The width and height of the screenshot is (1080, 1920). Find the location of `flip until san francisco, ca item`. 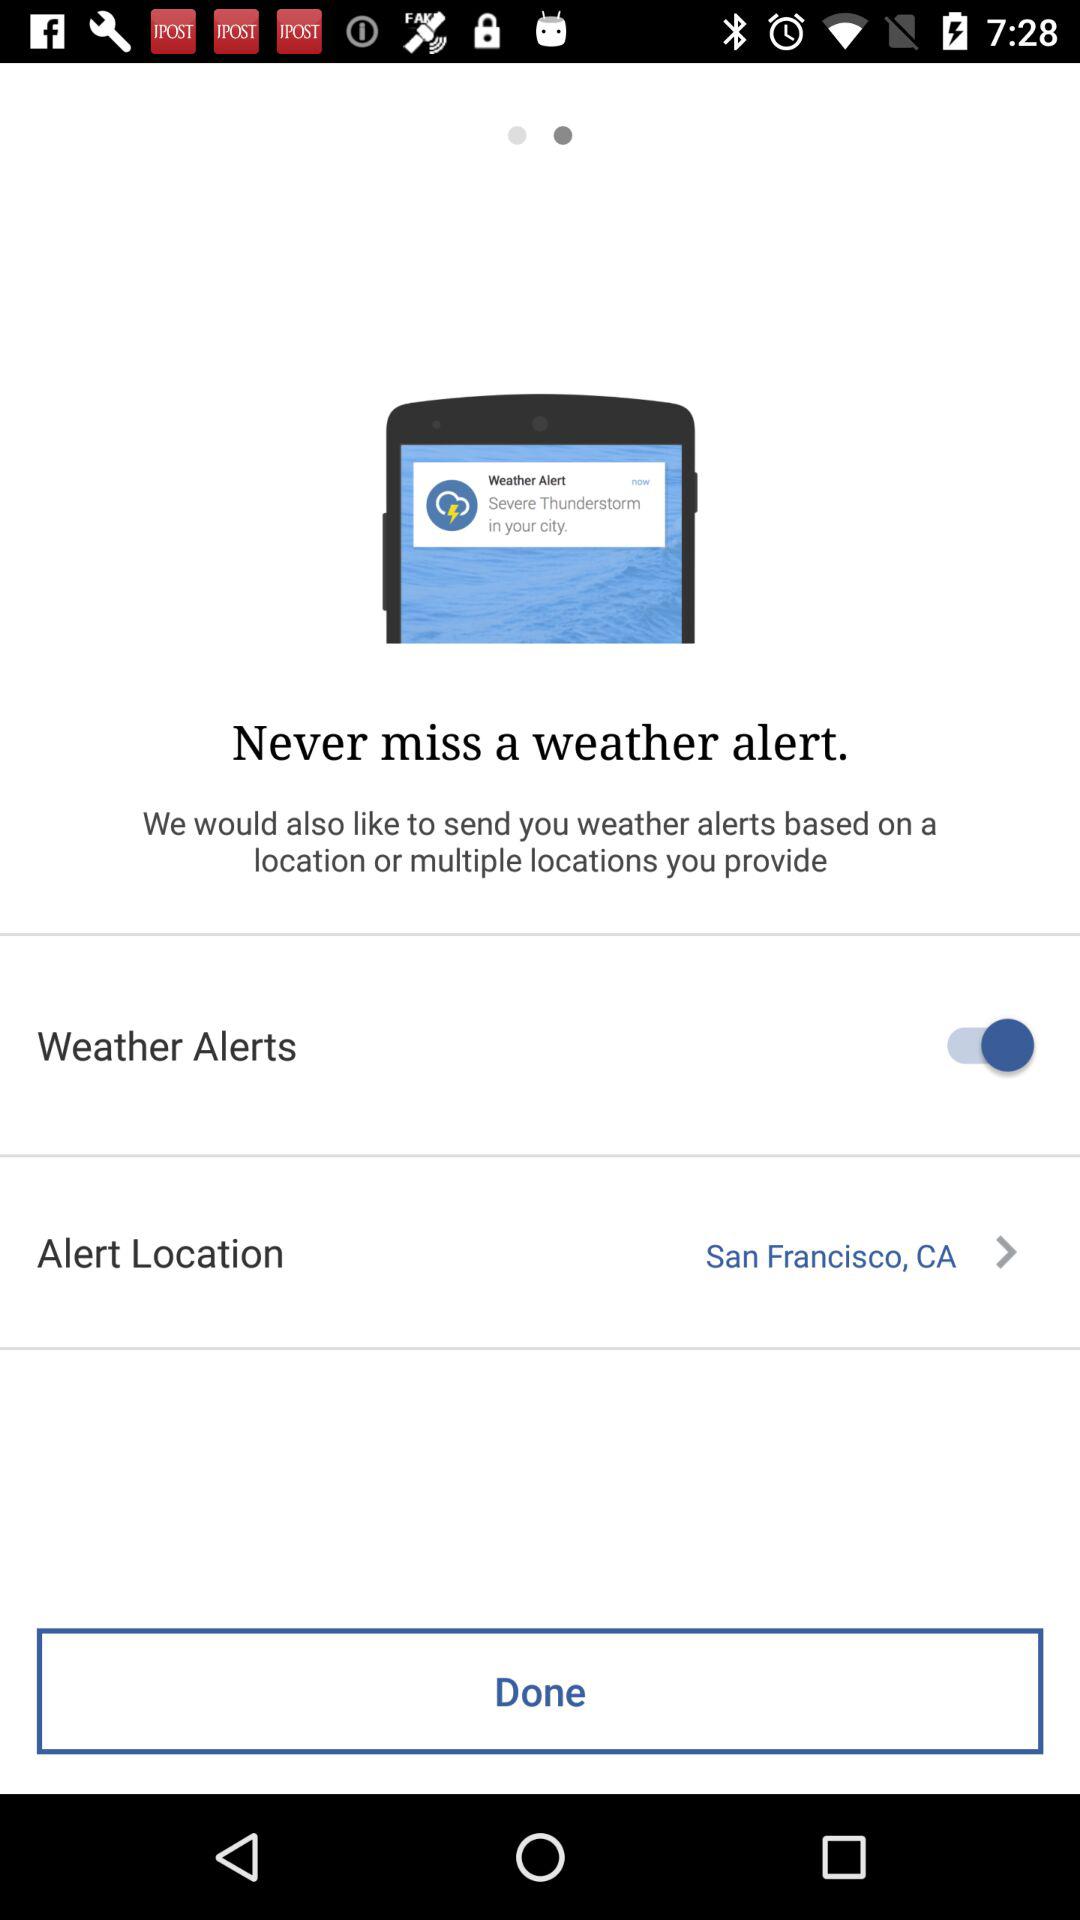

flip until san francisco, ca item is located at coordinates (861, 1255).